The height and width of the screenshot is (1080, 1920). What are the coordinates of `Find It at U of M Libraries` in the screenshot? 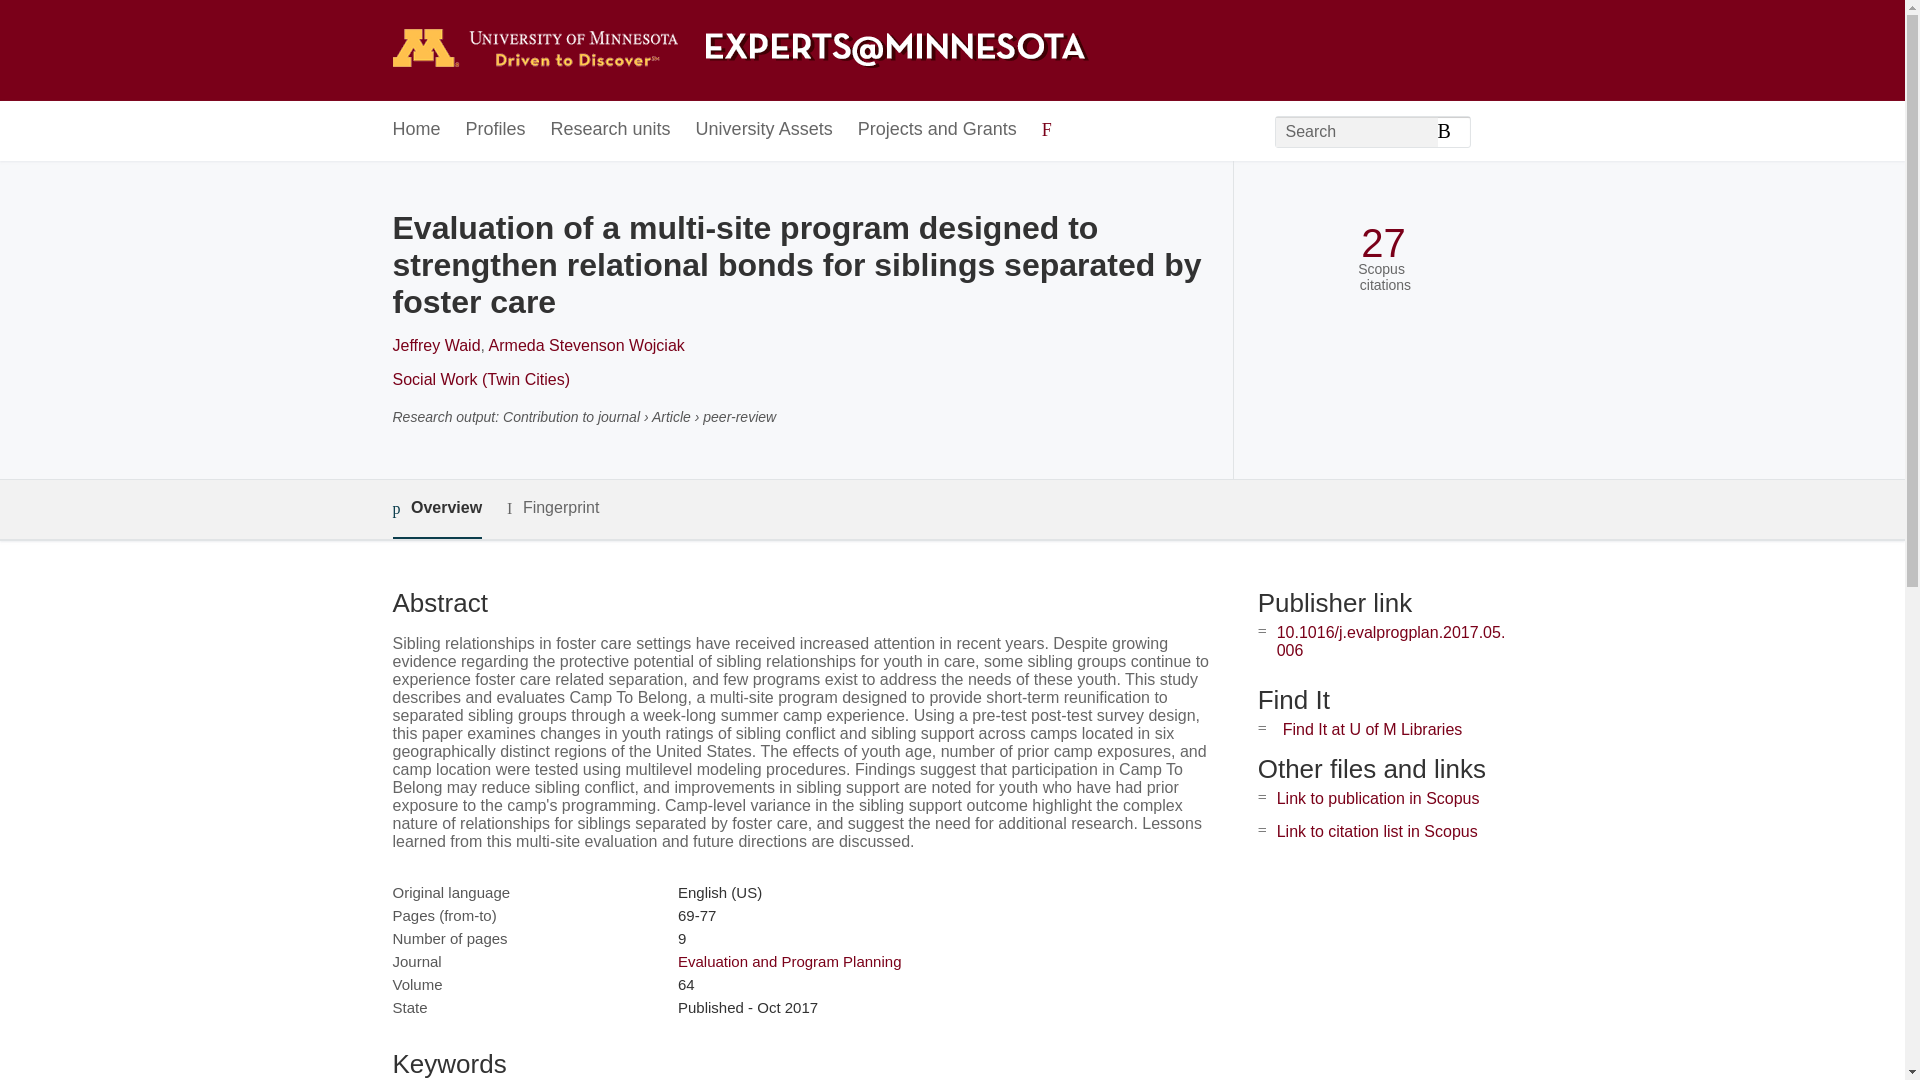 It's located at (1372, 729).